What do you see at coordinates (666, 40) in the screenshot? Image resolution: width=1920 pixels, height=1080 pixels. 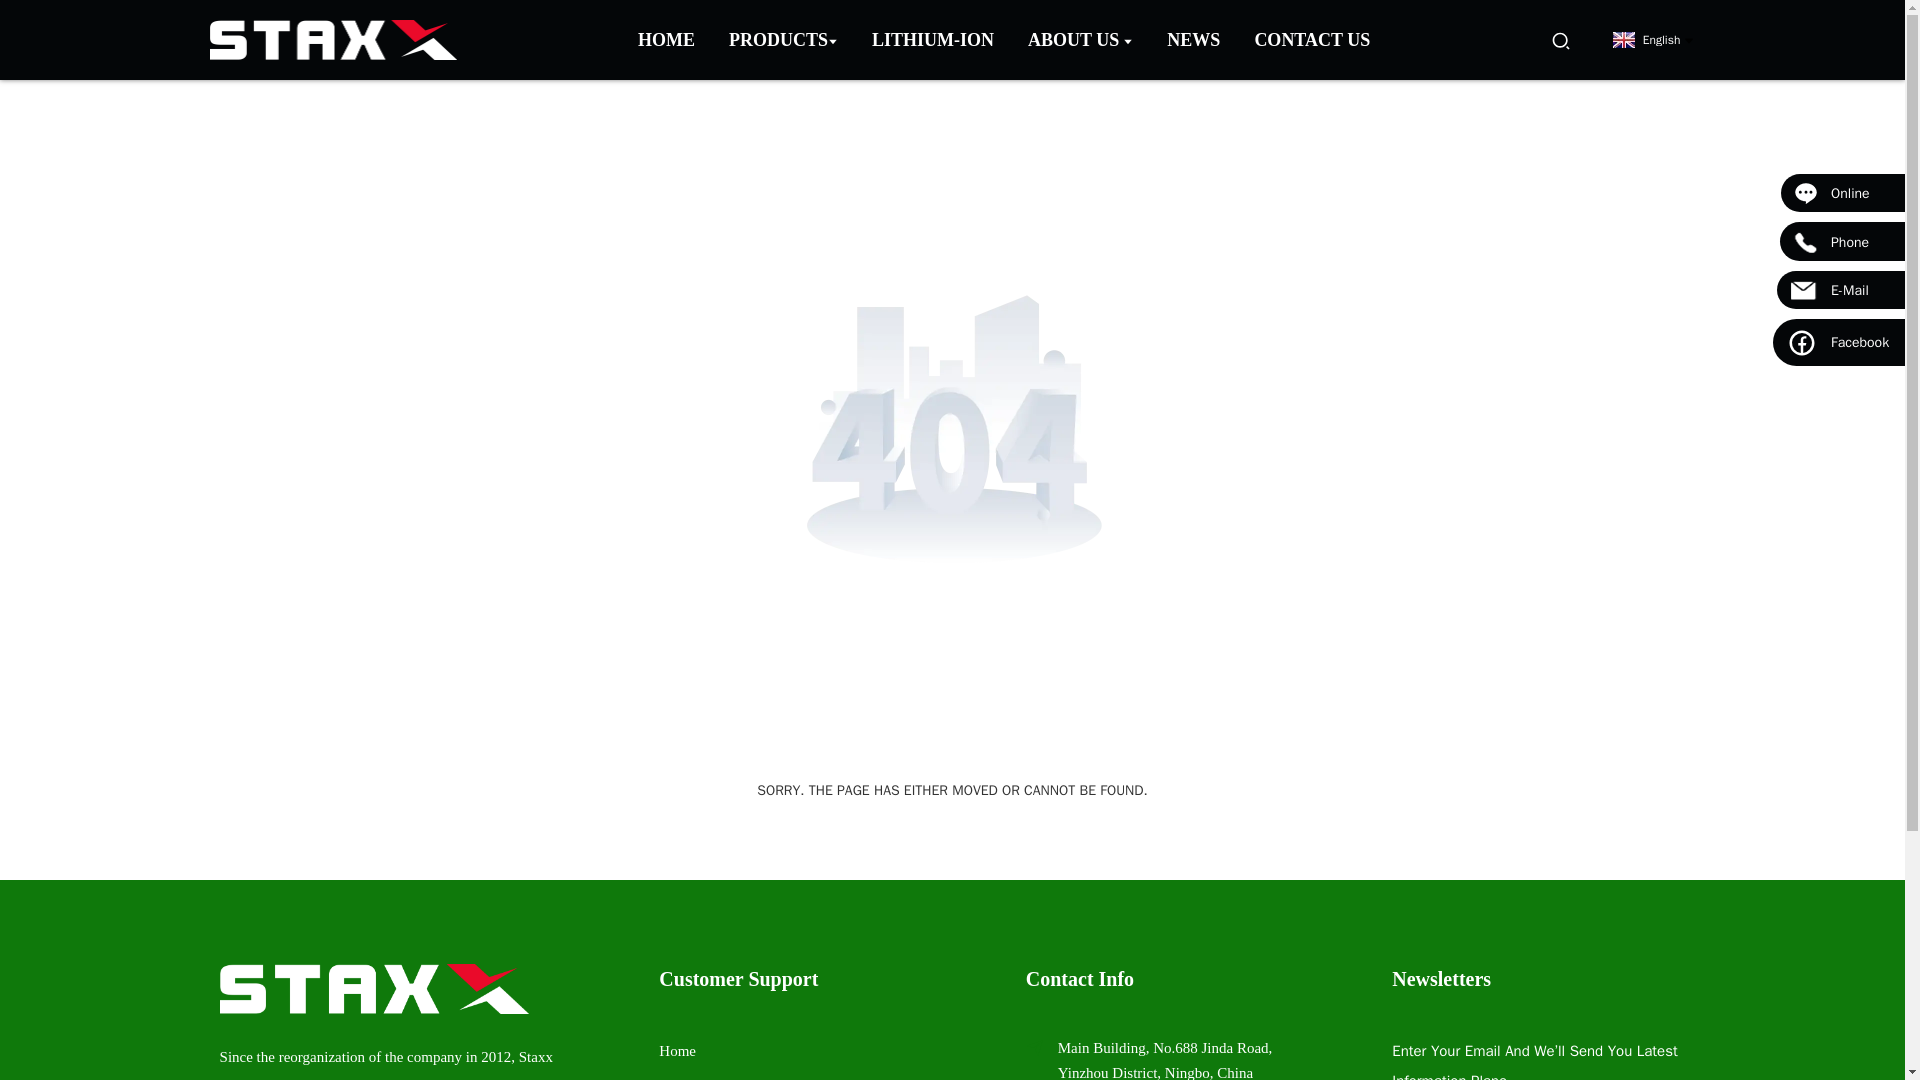 I see `Home` at bounding box center [666, 40].